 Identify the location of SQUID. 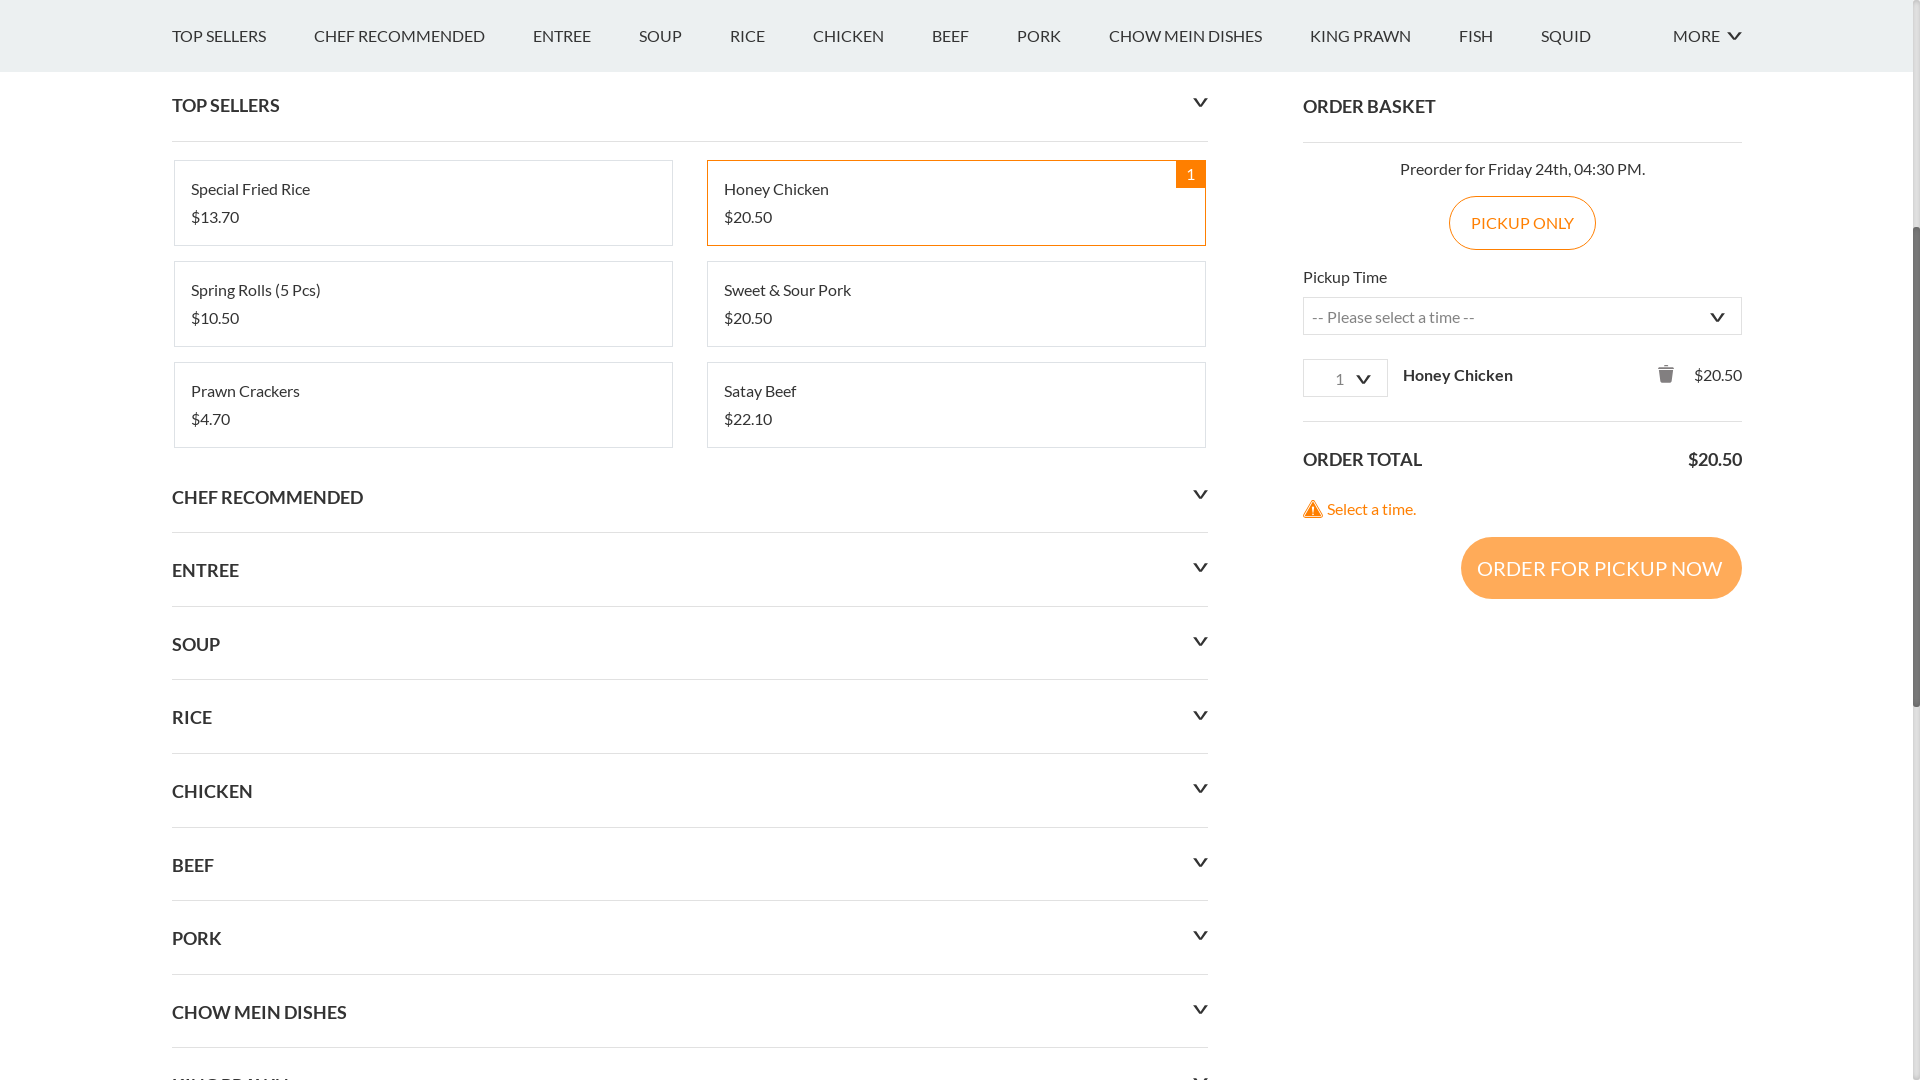
(1589, 547).